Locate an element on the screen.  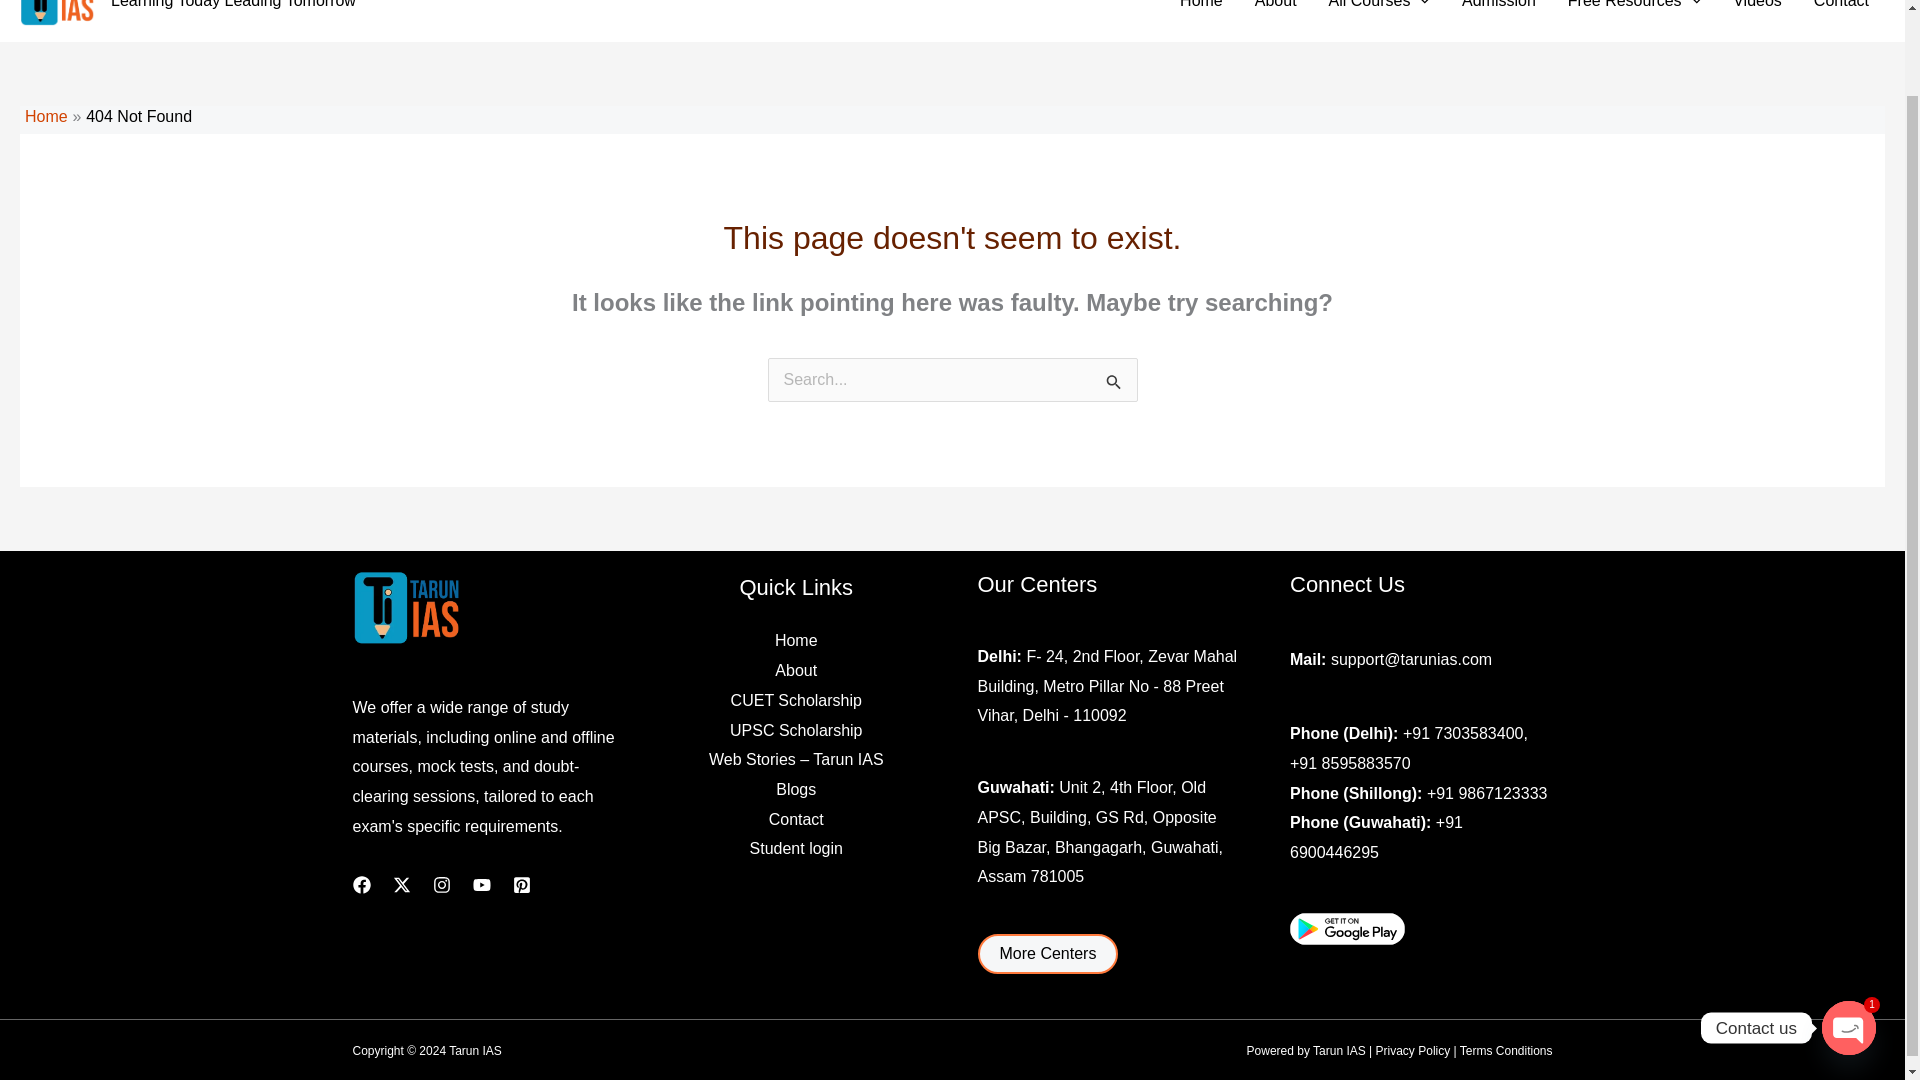
Free Resources is located at coordinates (1634, 8).